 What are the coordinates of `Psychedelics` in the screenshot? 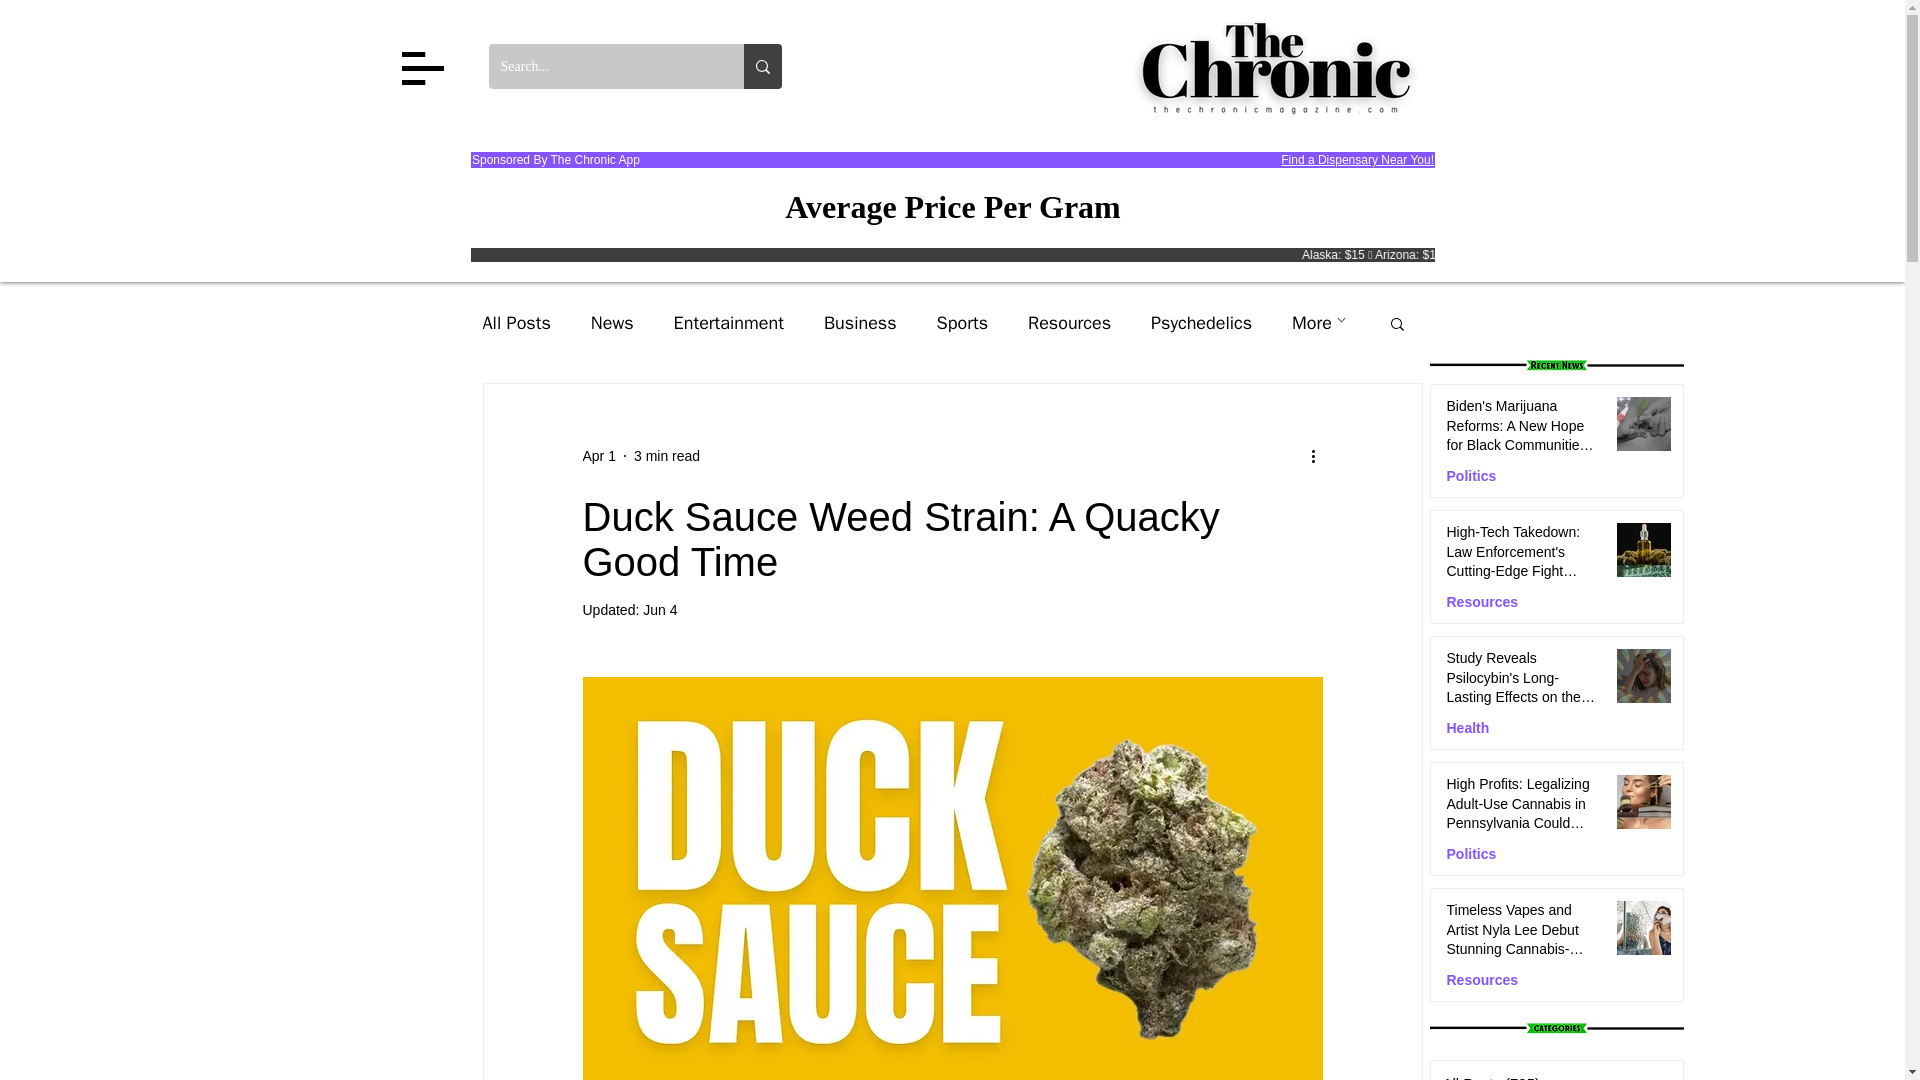 It's located at (1200, 322).